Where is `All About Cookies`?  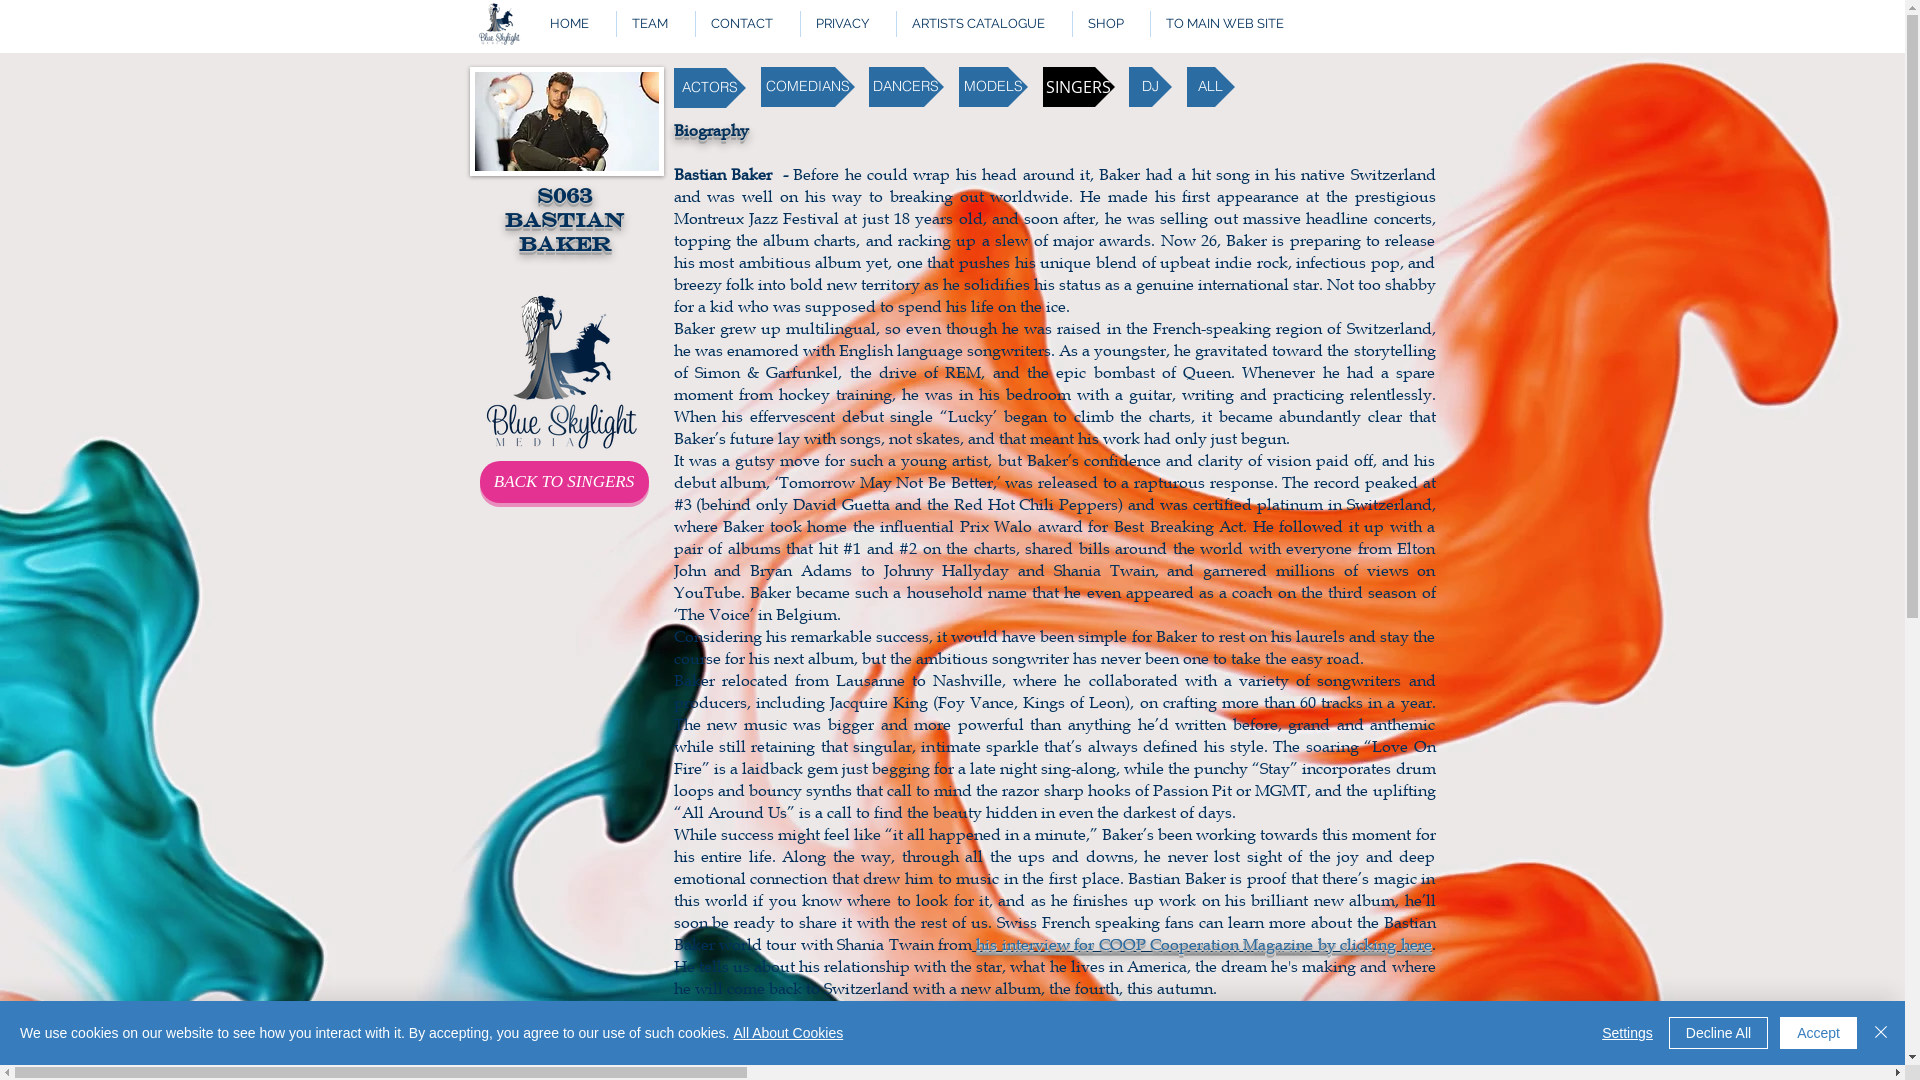 All About Cookies is located at coordinates (788, 1033).